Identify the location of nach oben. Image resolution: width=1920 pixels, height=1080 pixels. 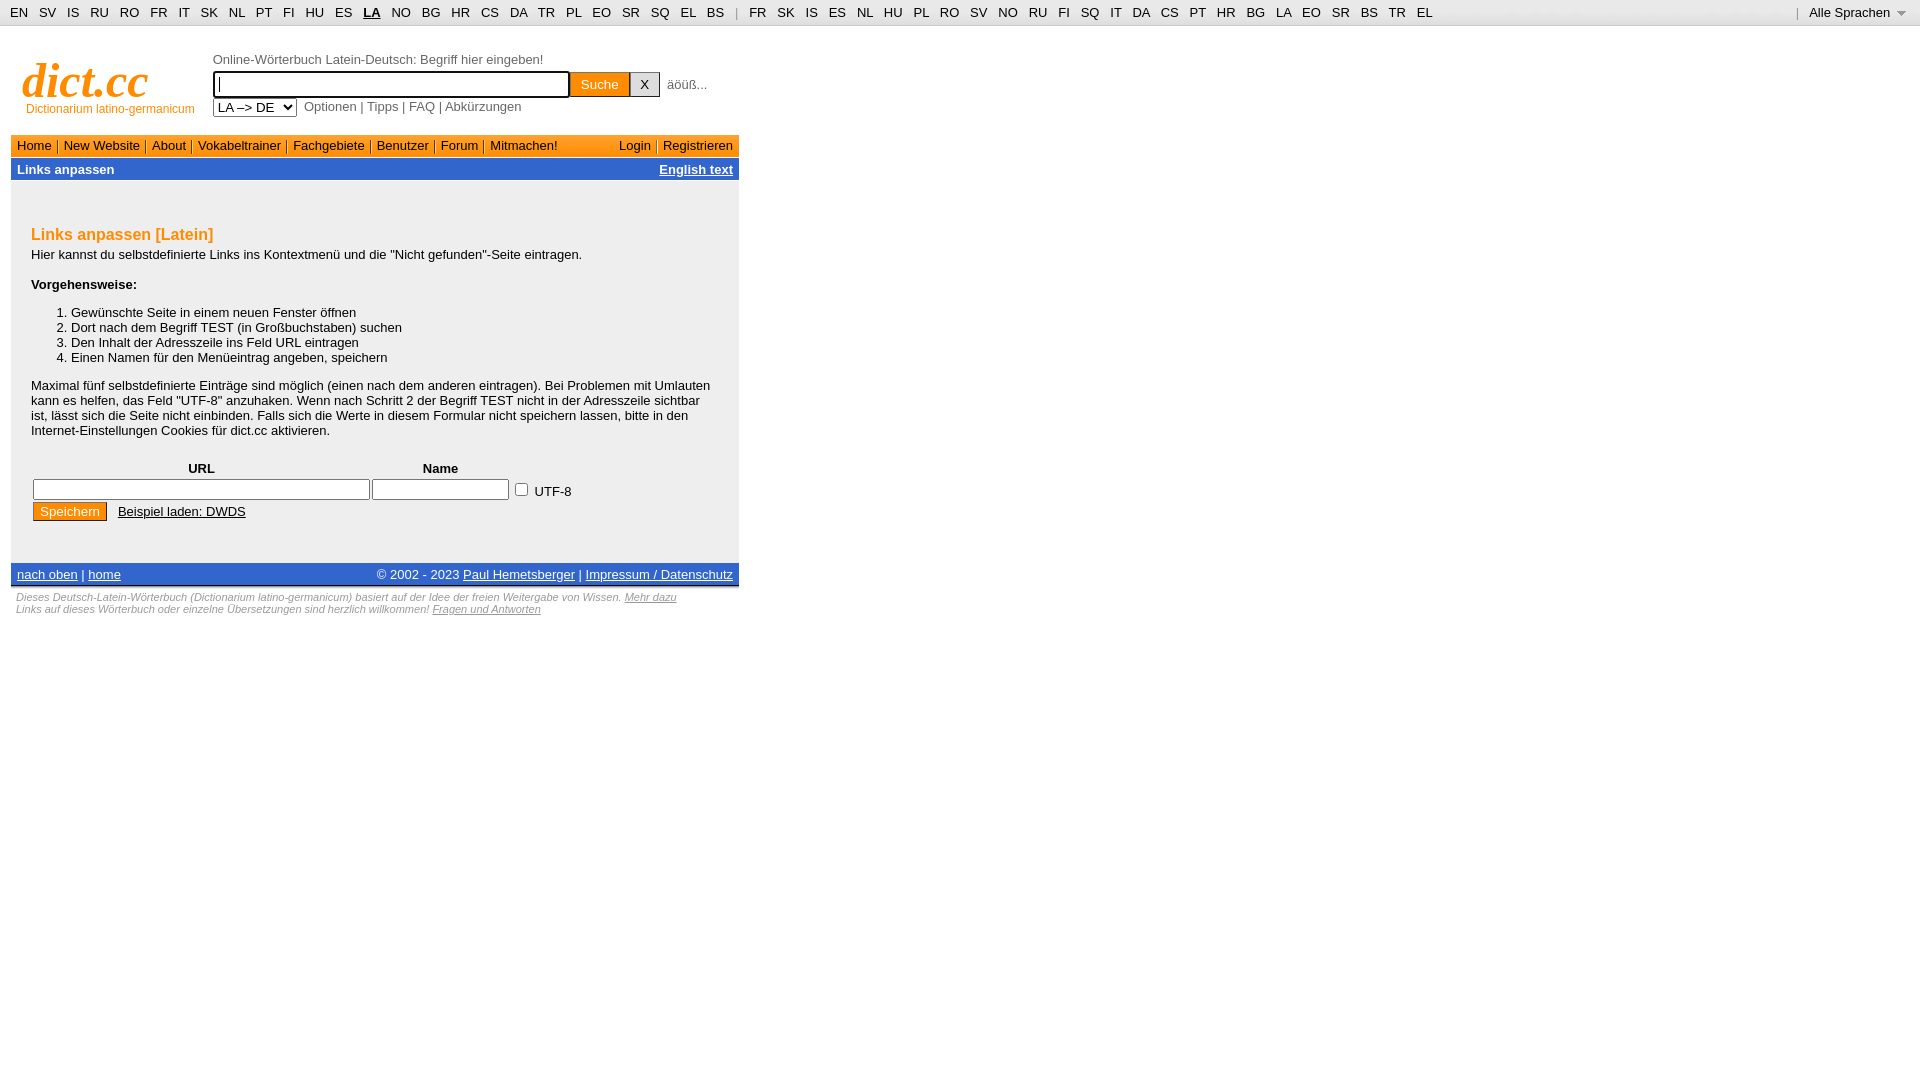
(48, 574).